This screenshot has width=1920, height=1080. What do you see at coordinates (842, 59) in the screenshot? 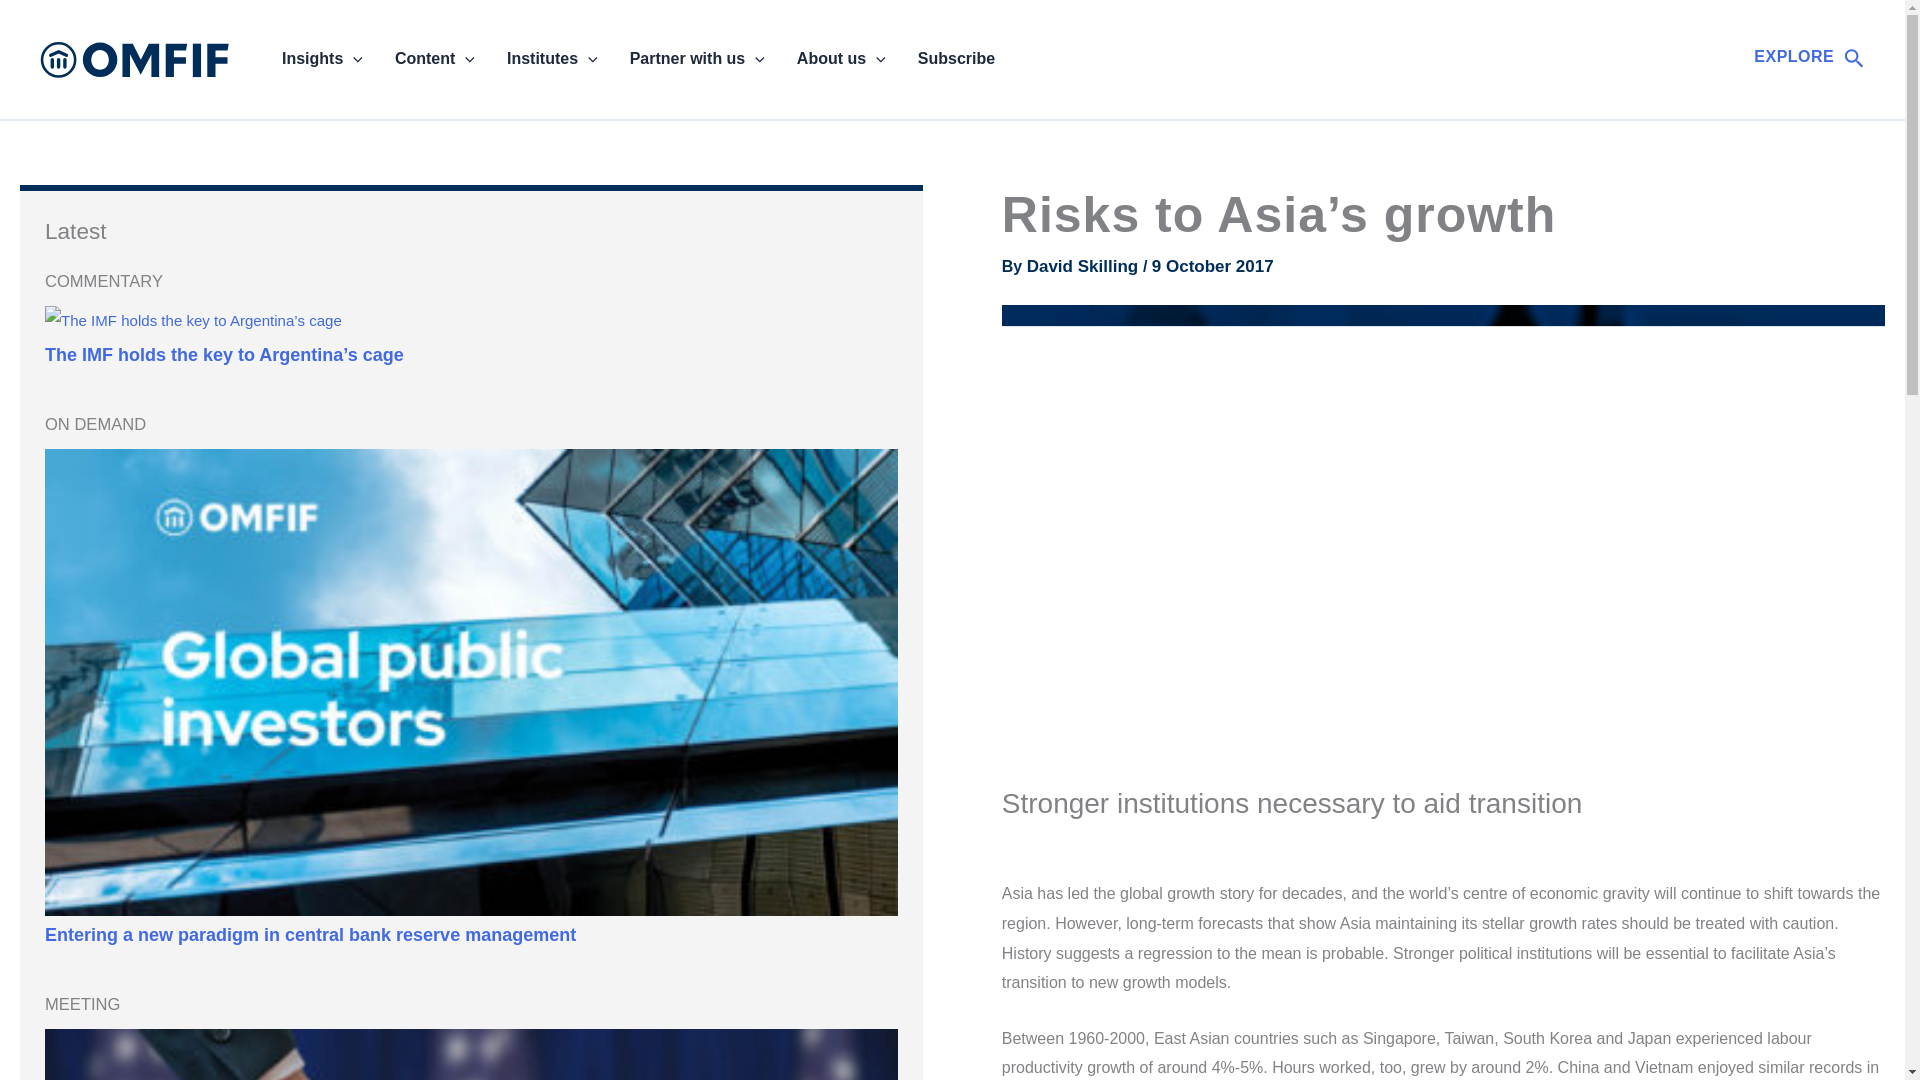
I see `About us` at bounding box center [842, 59].